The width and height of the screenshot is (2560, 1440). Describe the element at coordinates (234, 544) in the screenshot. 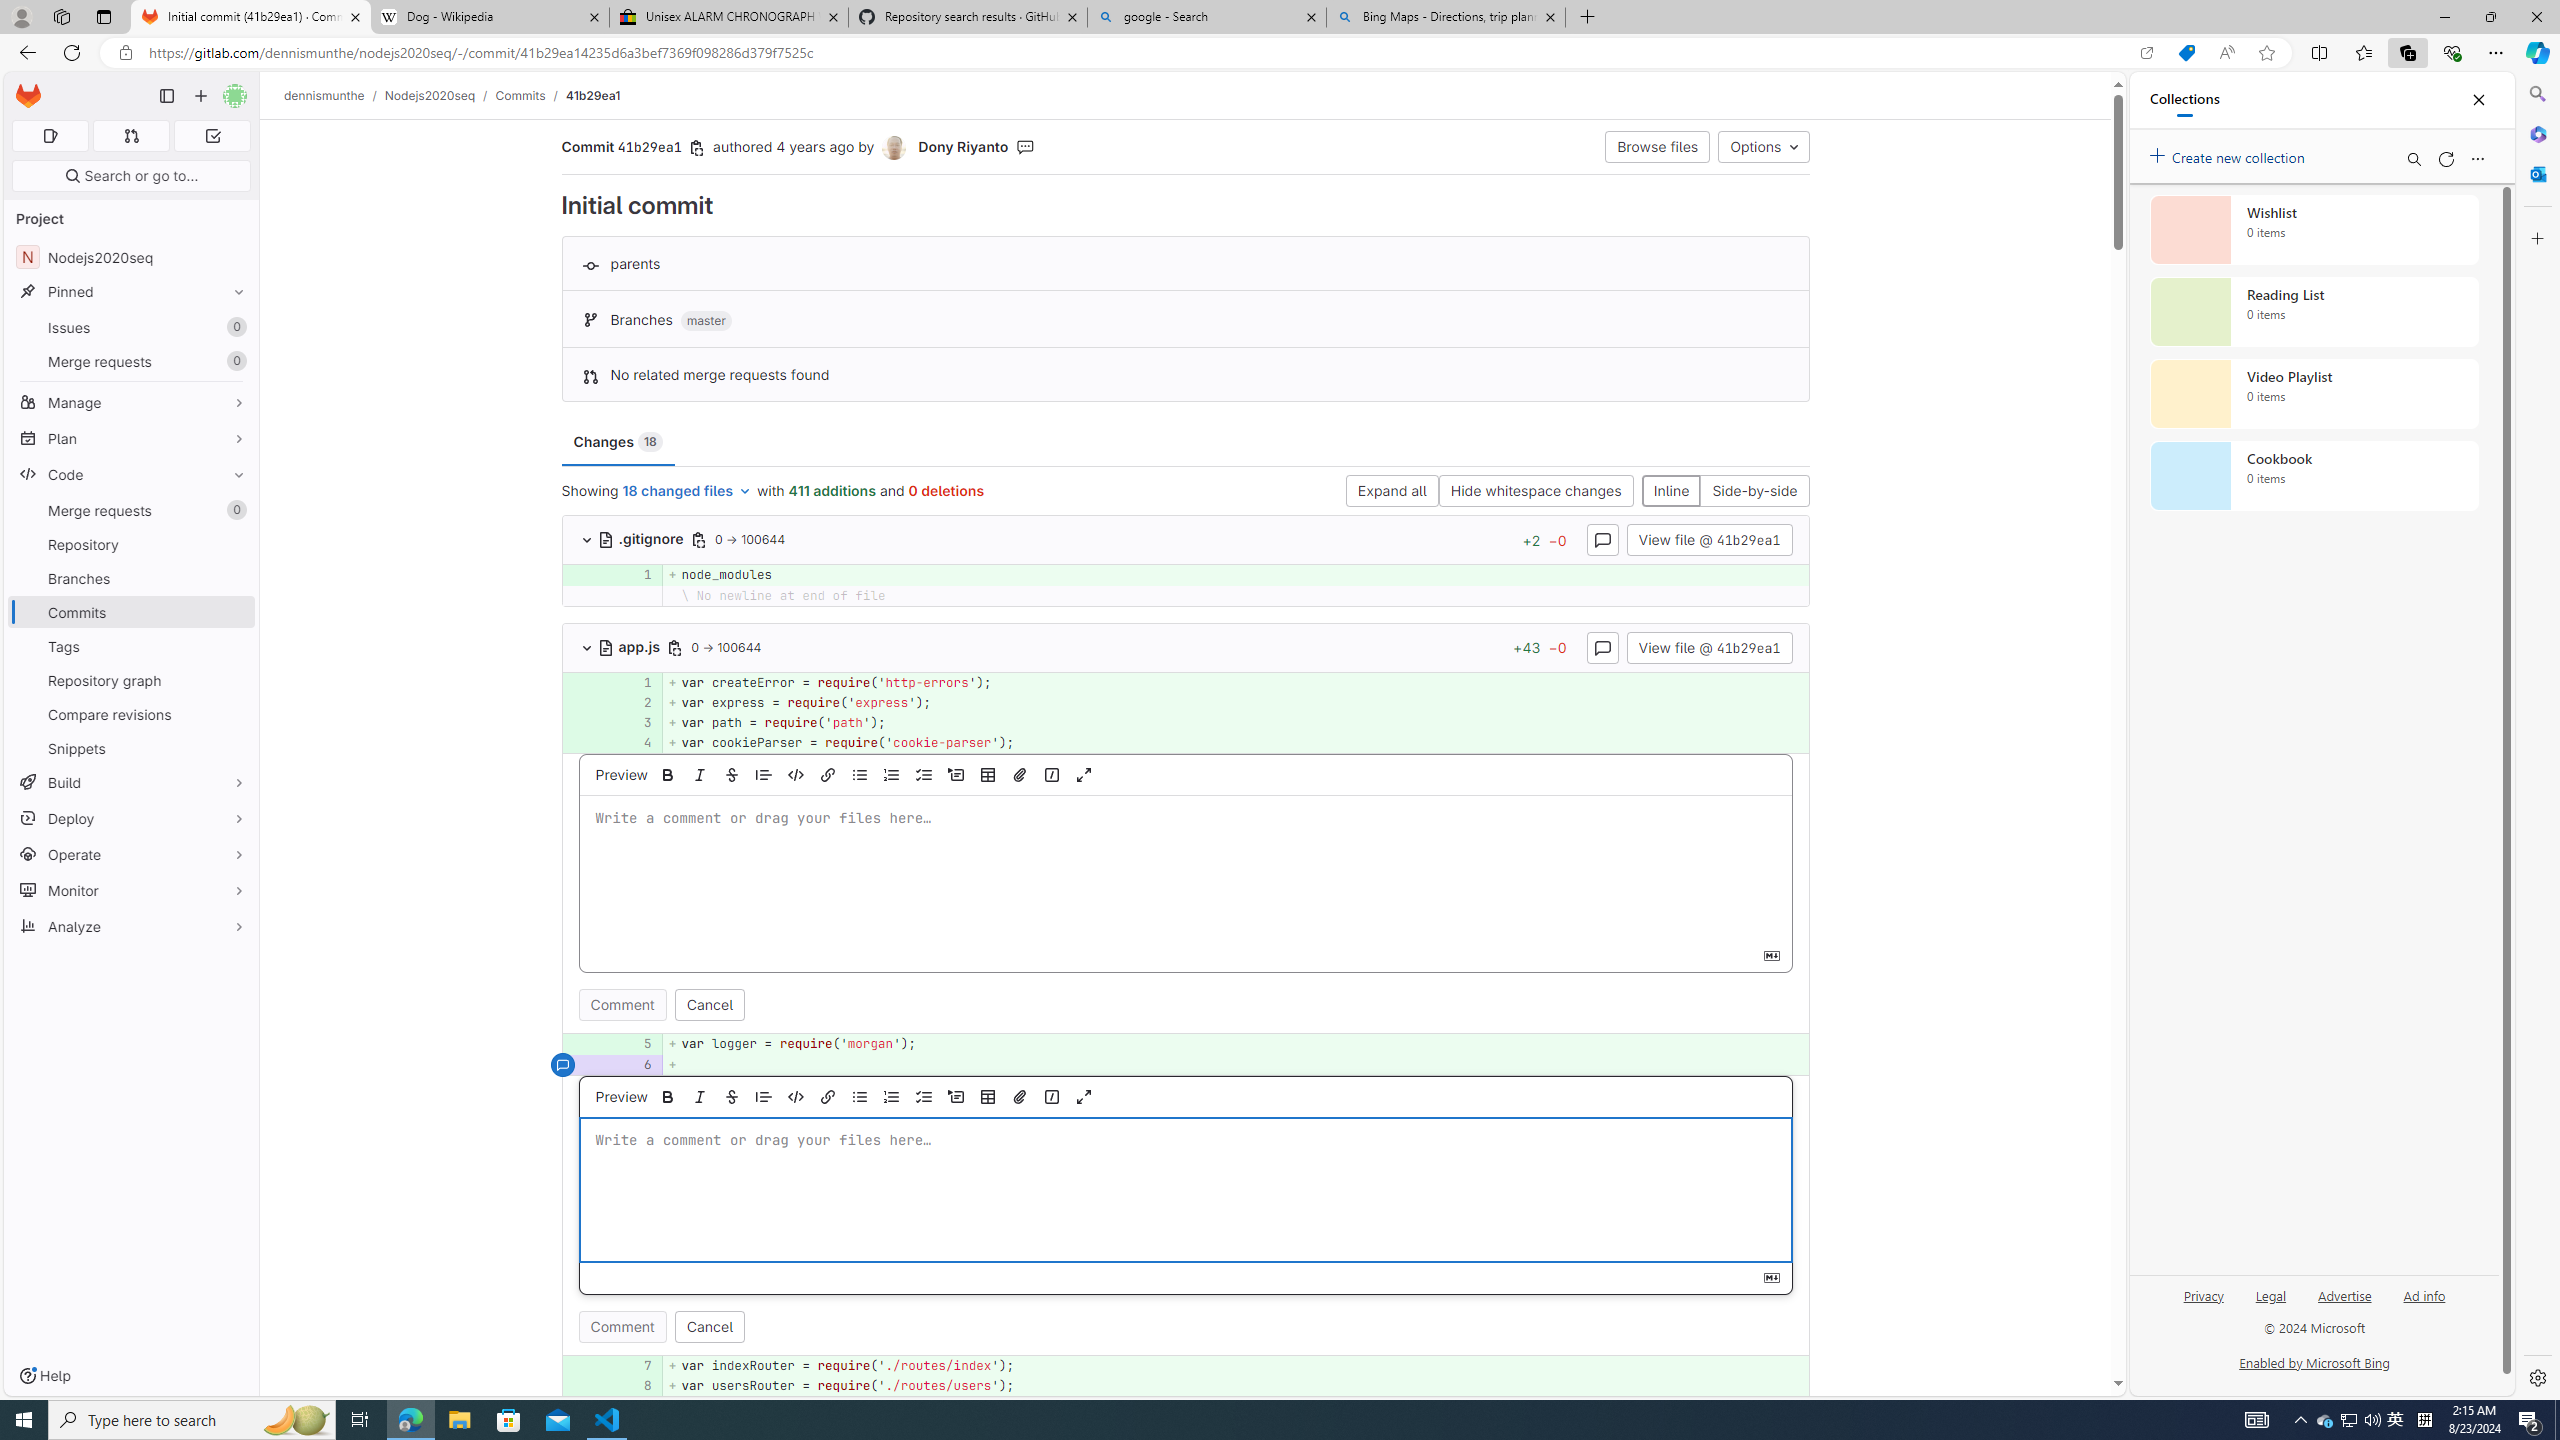

I see `Pin Repository` at that location.